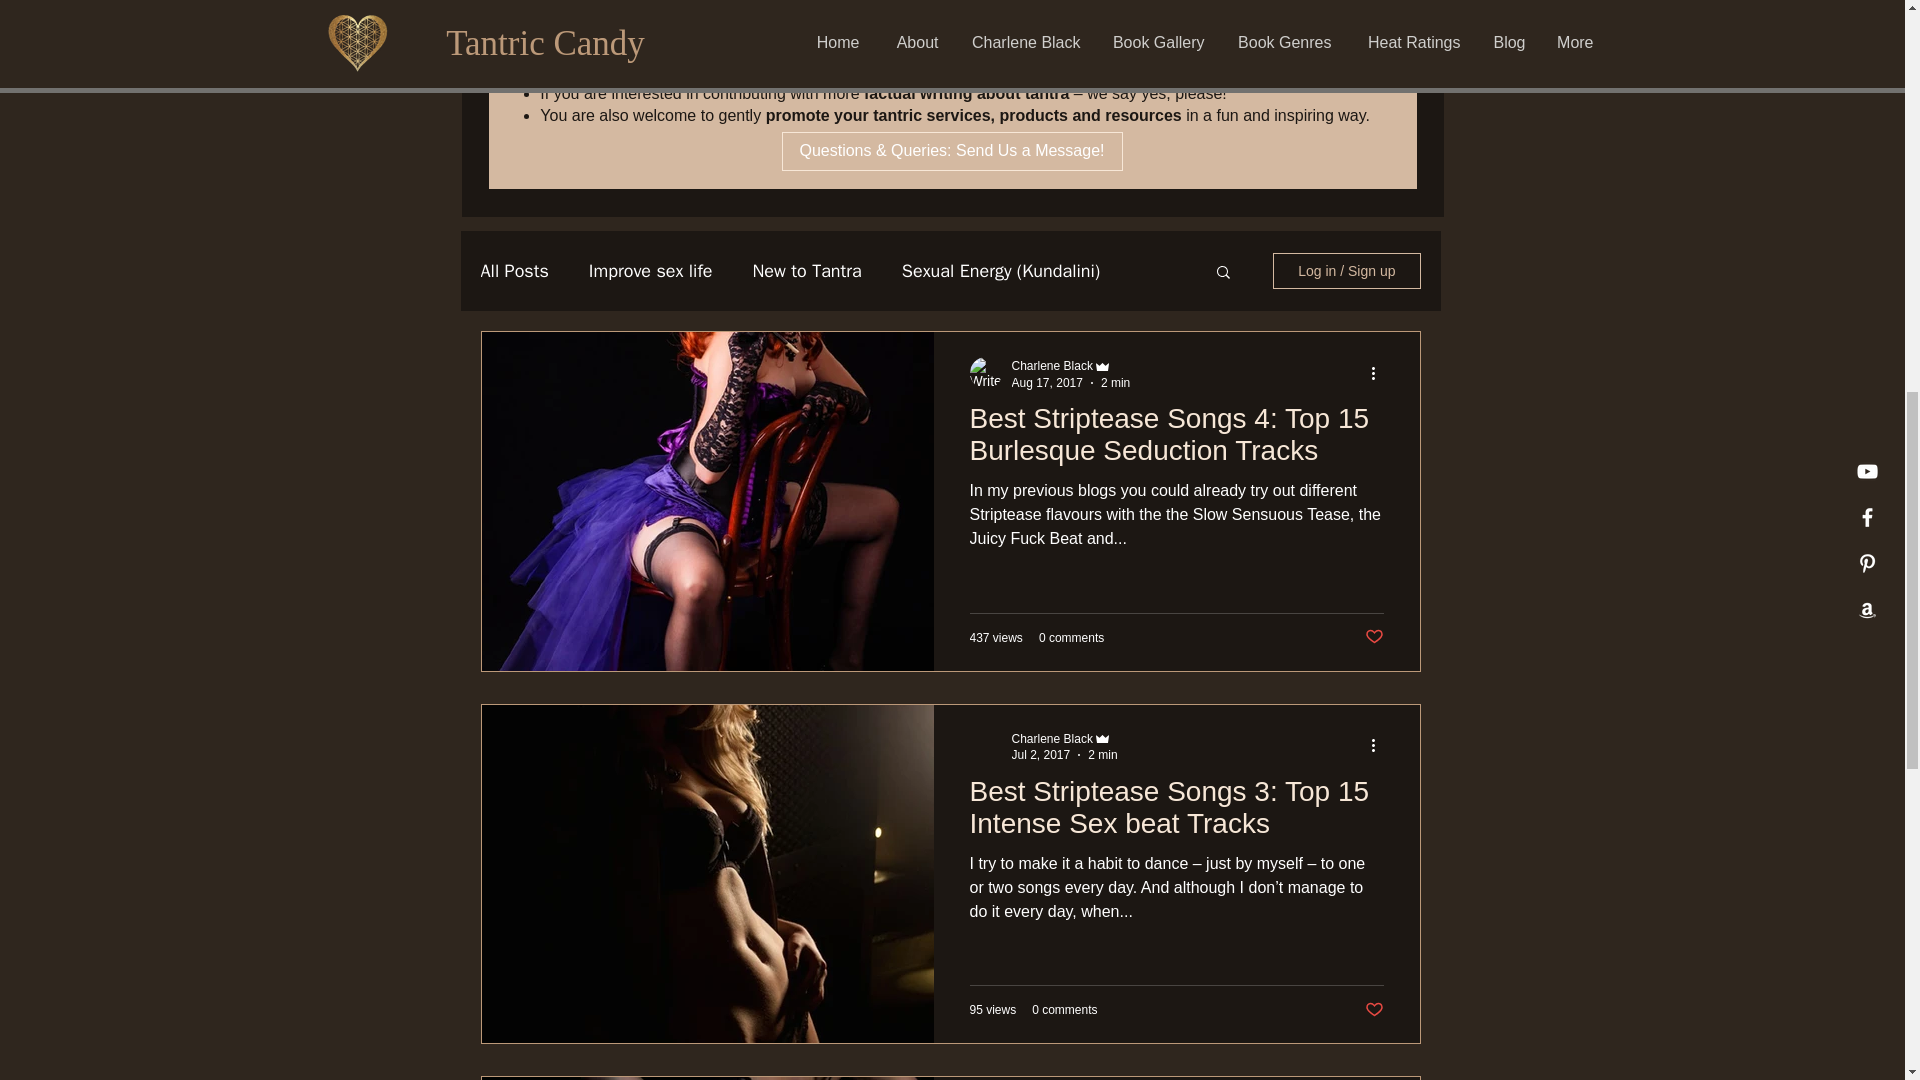 Image resolution: width=1920 pixels, height=1080 pixels. Describe the element at coordinates (1115, 382) in the screenshot. I see `2 min` at that location.